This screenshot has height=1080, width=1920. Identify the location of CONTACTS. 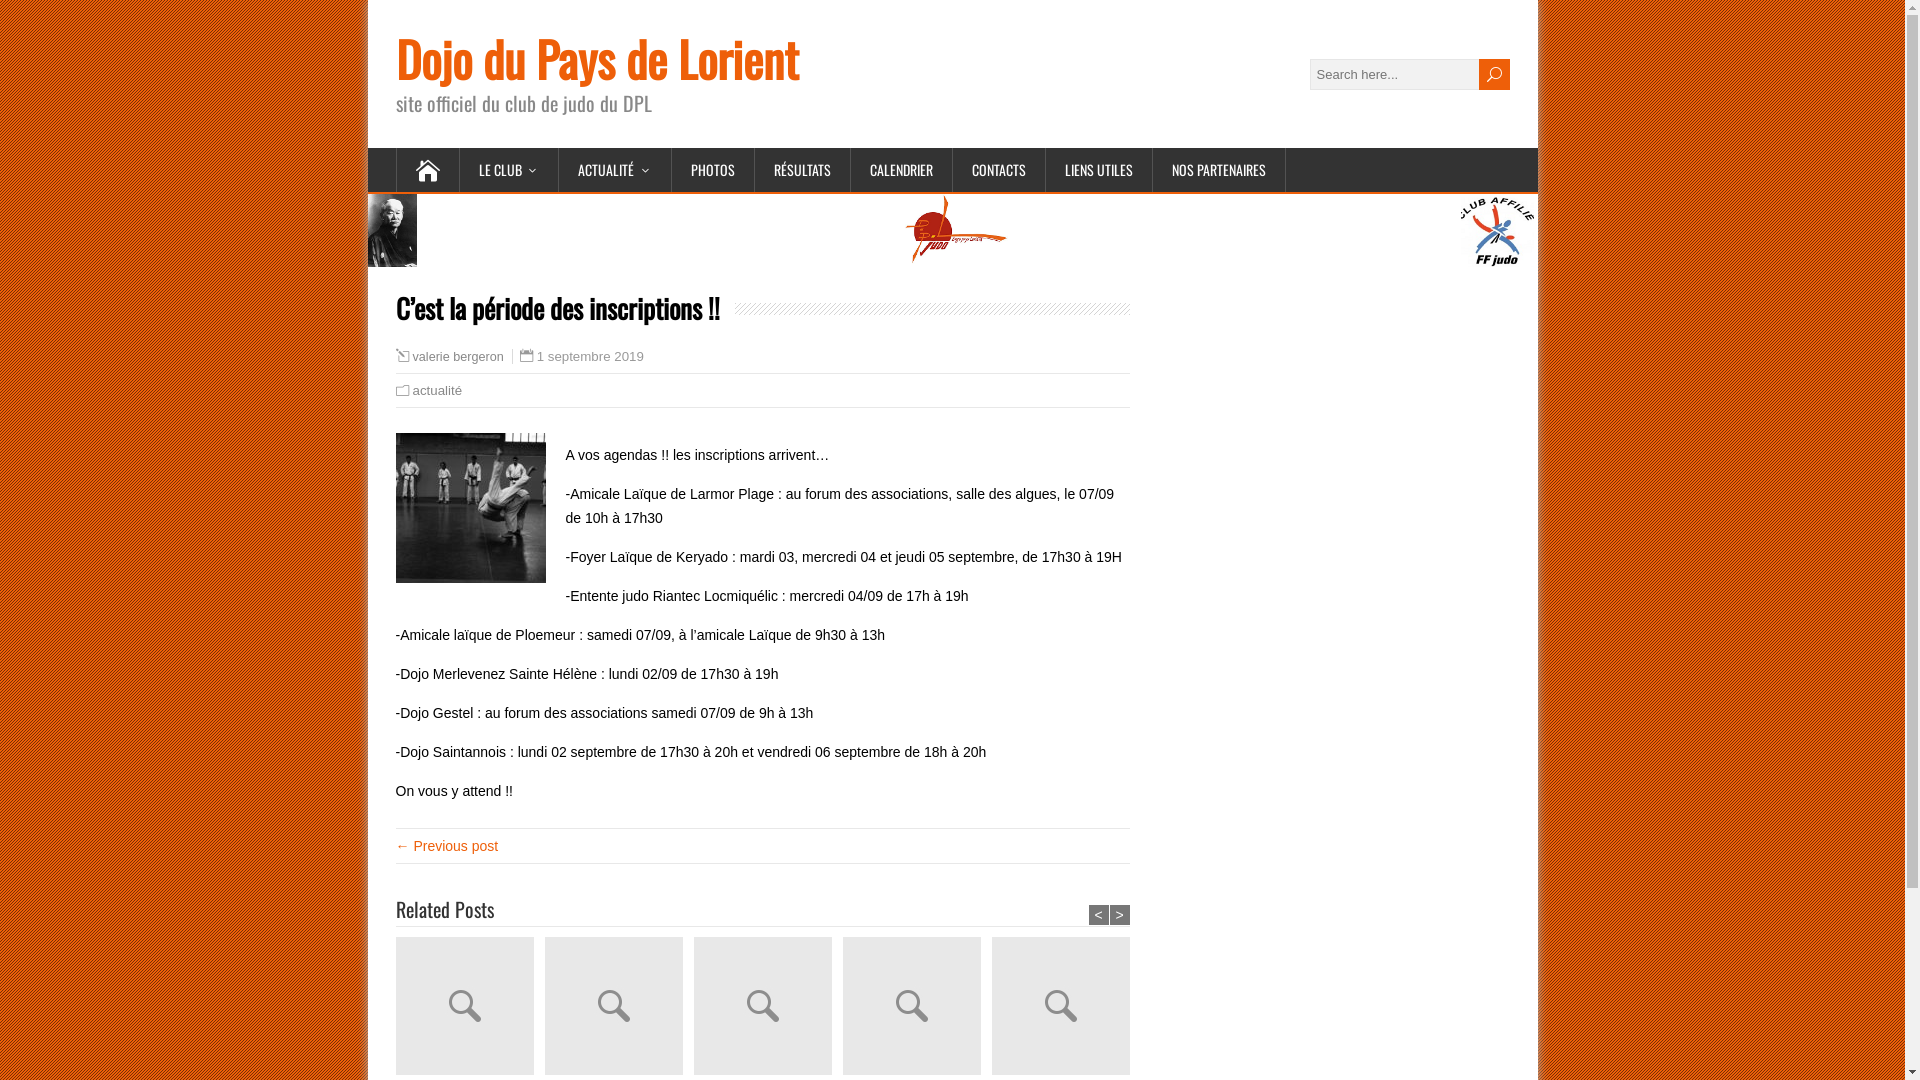
(998, 170).